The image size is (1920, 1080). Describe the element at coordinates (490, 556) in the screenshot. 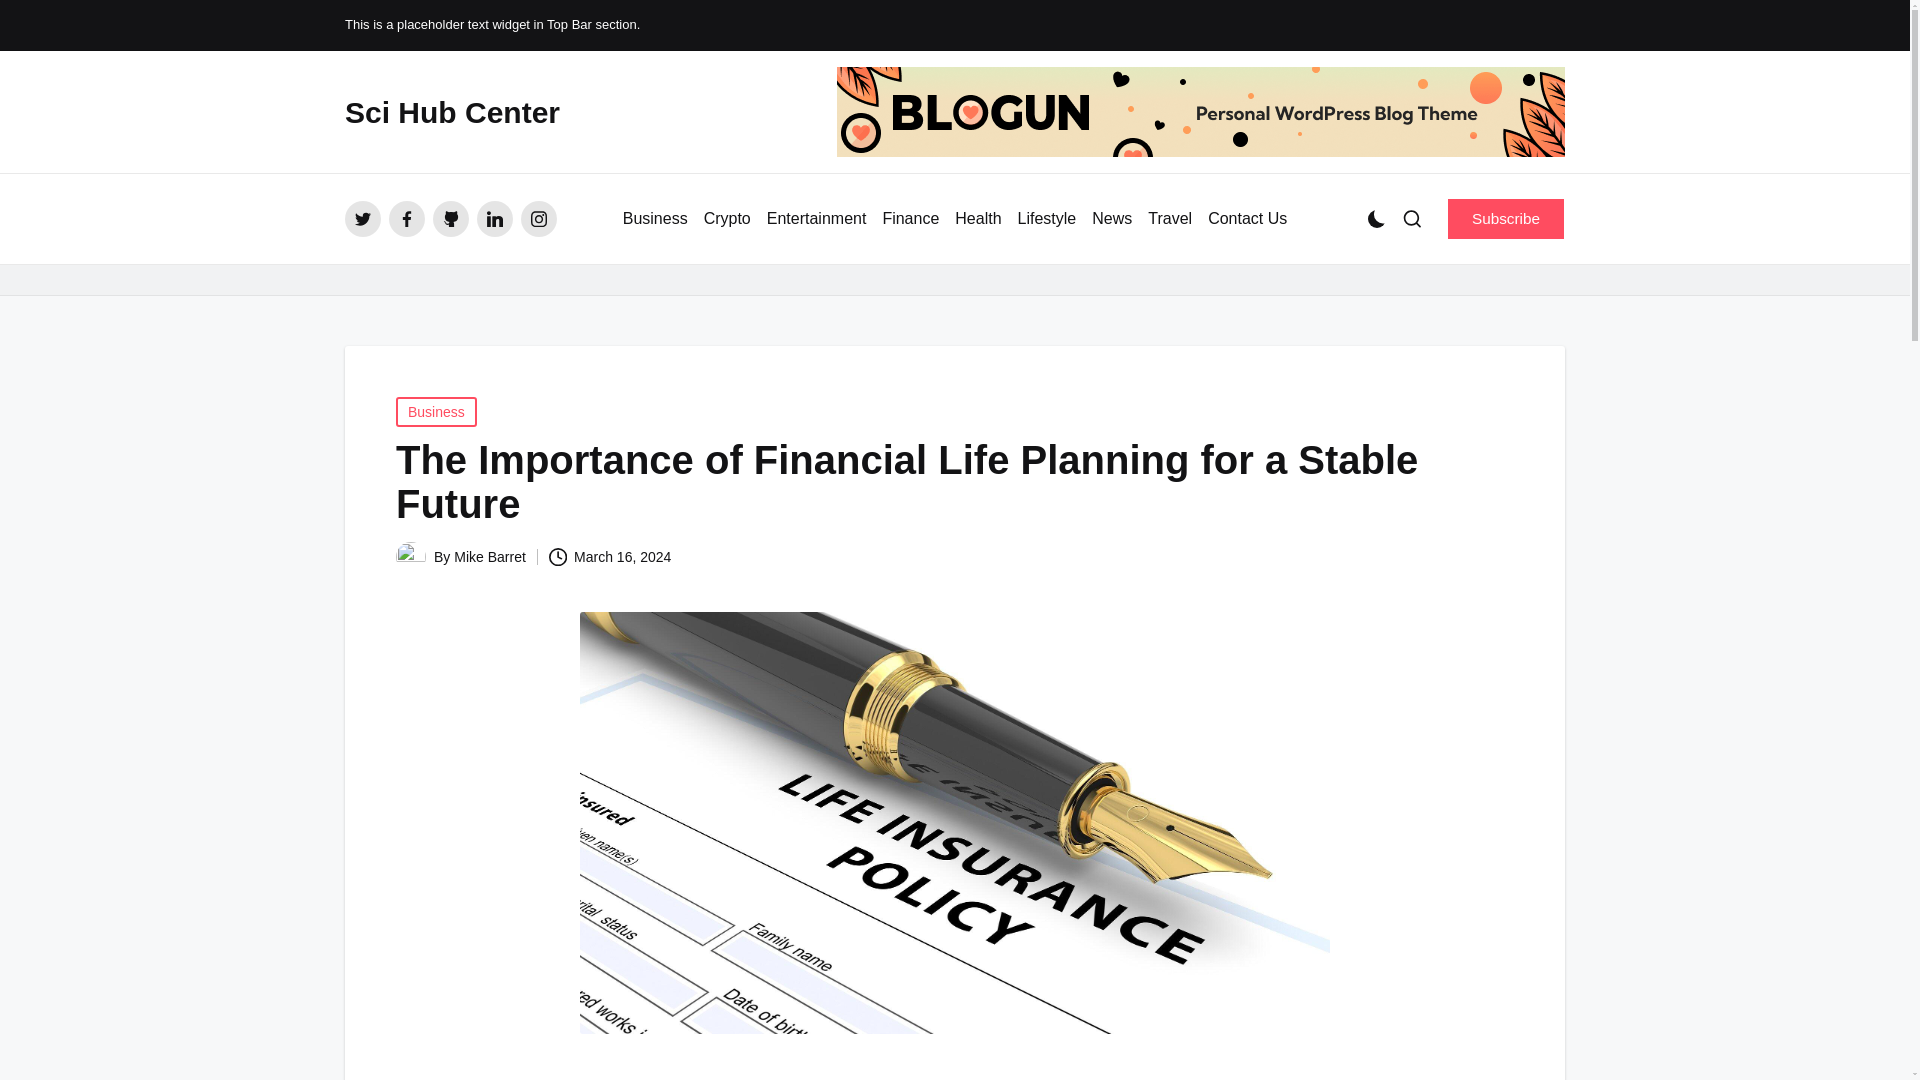

I see `View all posts by Mike Barret` at that location.